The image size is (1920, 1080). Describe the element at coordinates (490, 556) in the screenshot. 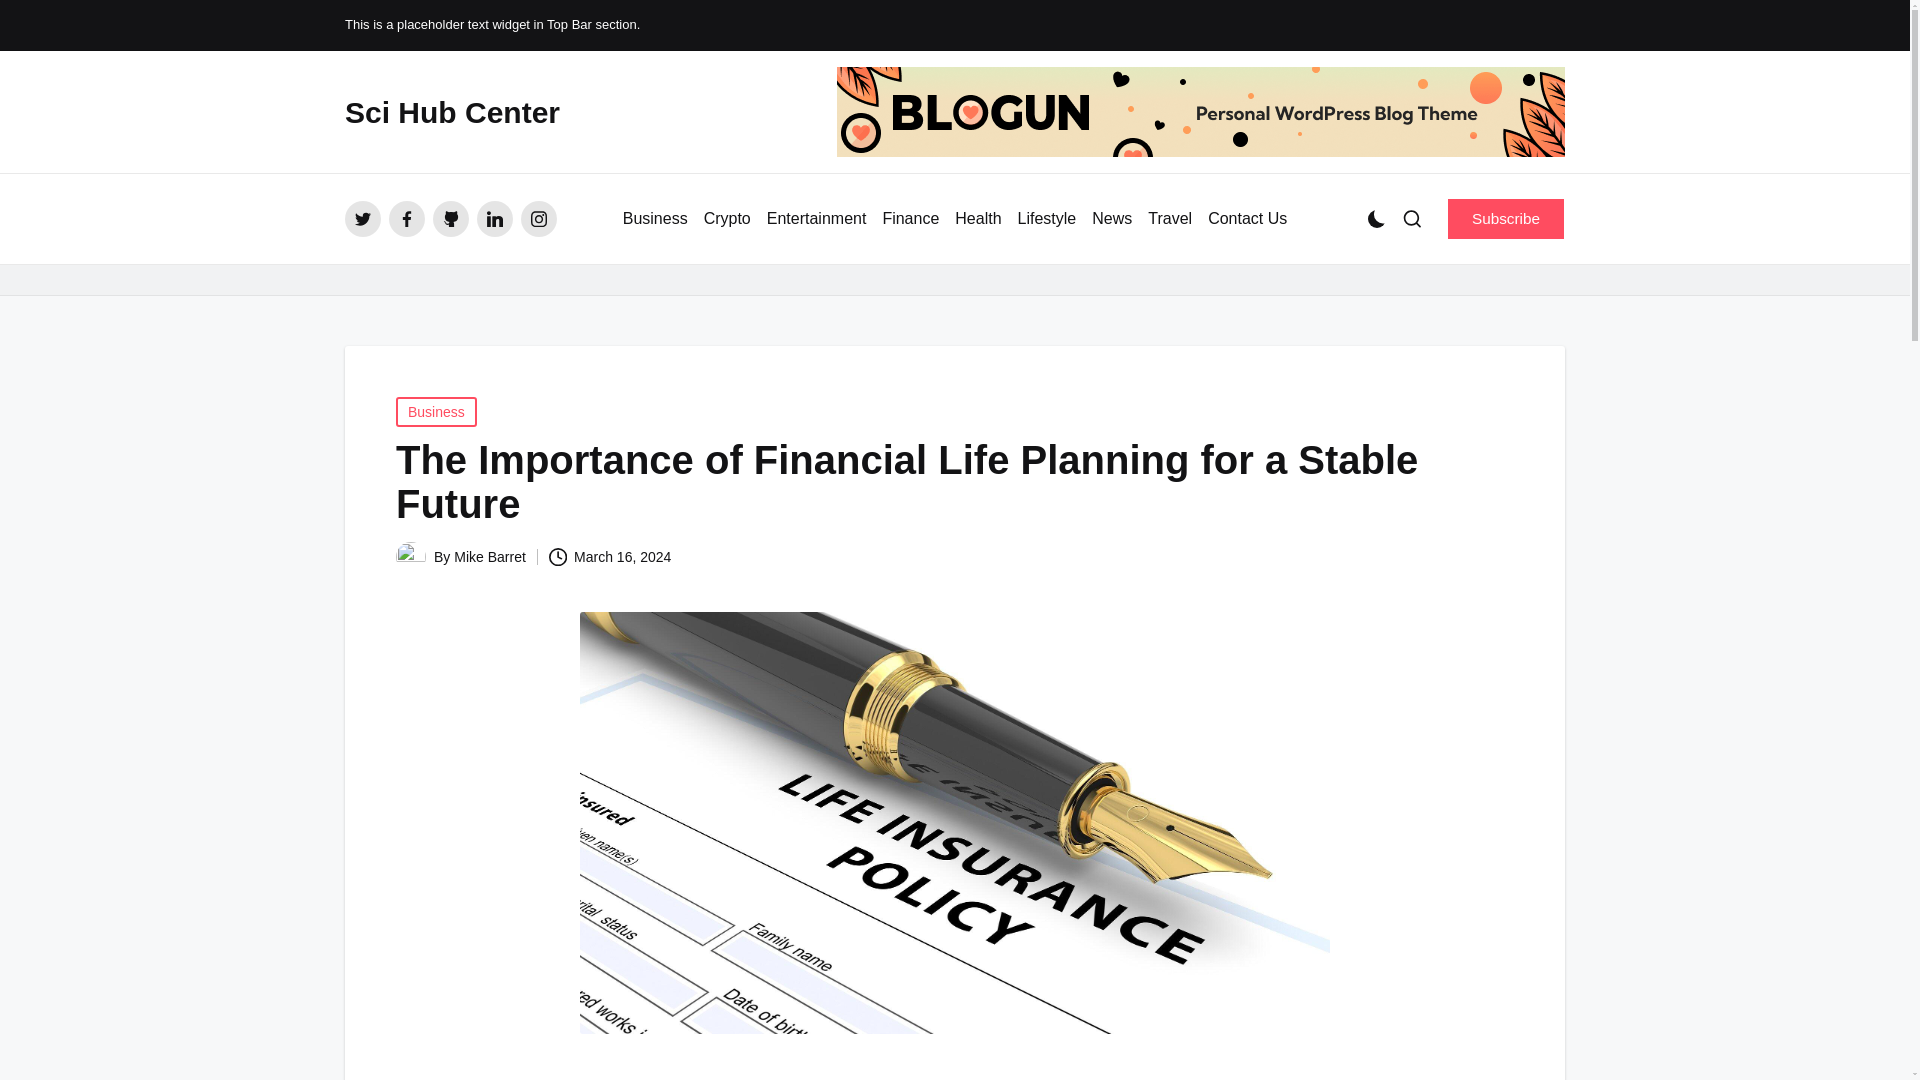

I see `View all posts by Mike Barret` at that location.